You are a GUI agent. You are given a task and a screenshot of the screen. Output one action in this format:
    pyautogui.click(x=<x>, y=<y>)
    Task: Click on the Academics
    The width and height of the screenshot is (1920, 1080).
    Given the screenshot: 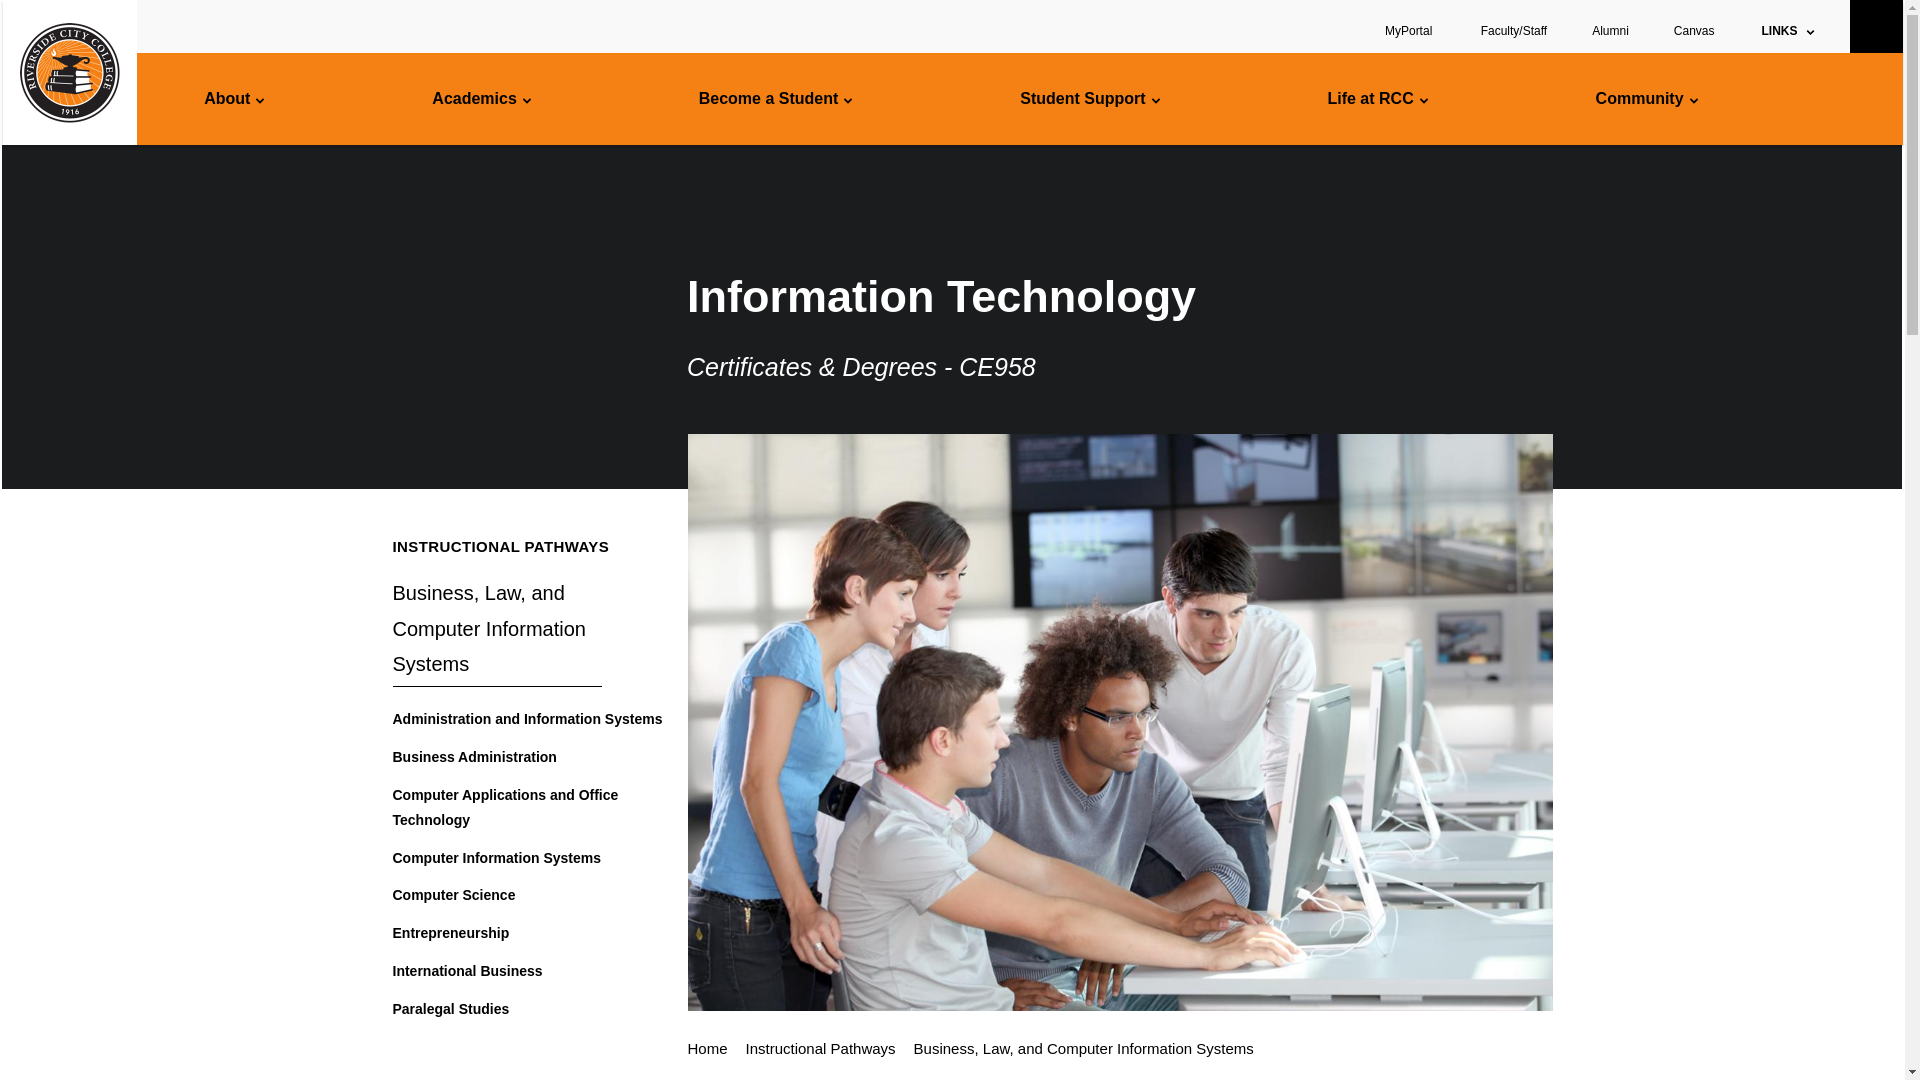 What is the action you would take?
    pyautogui.click(x=482, y=98)
    